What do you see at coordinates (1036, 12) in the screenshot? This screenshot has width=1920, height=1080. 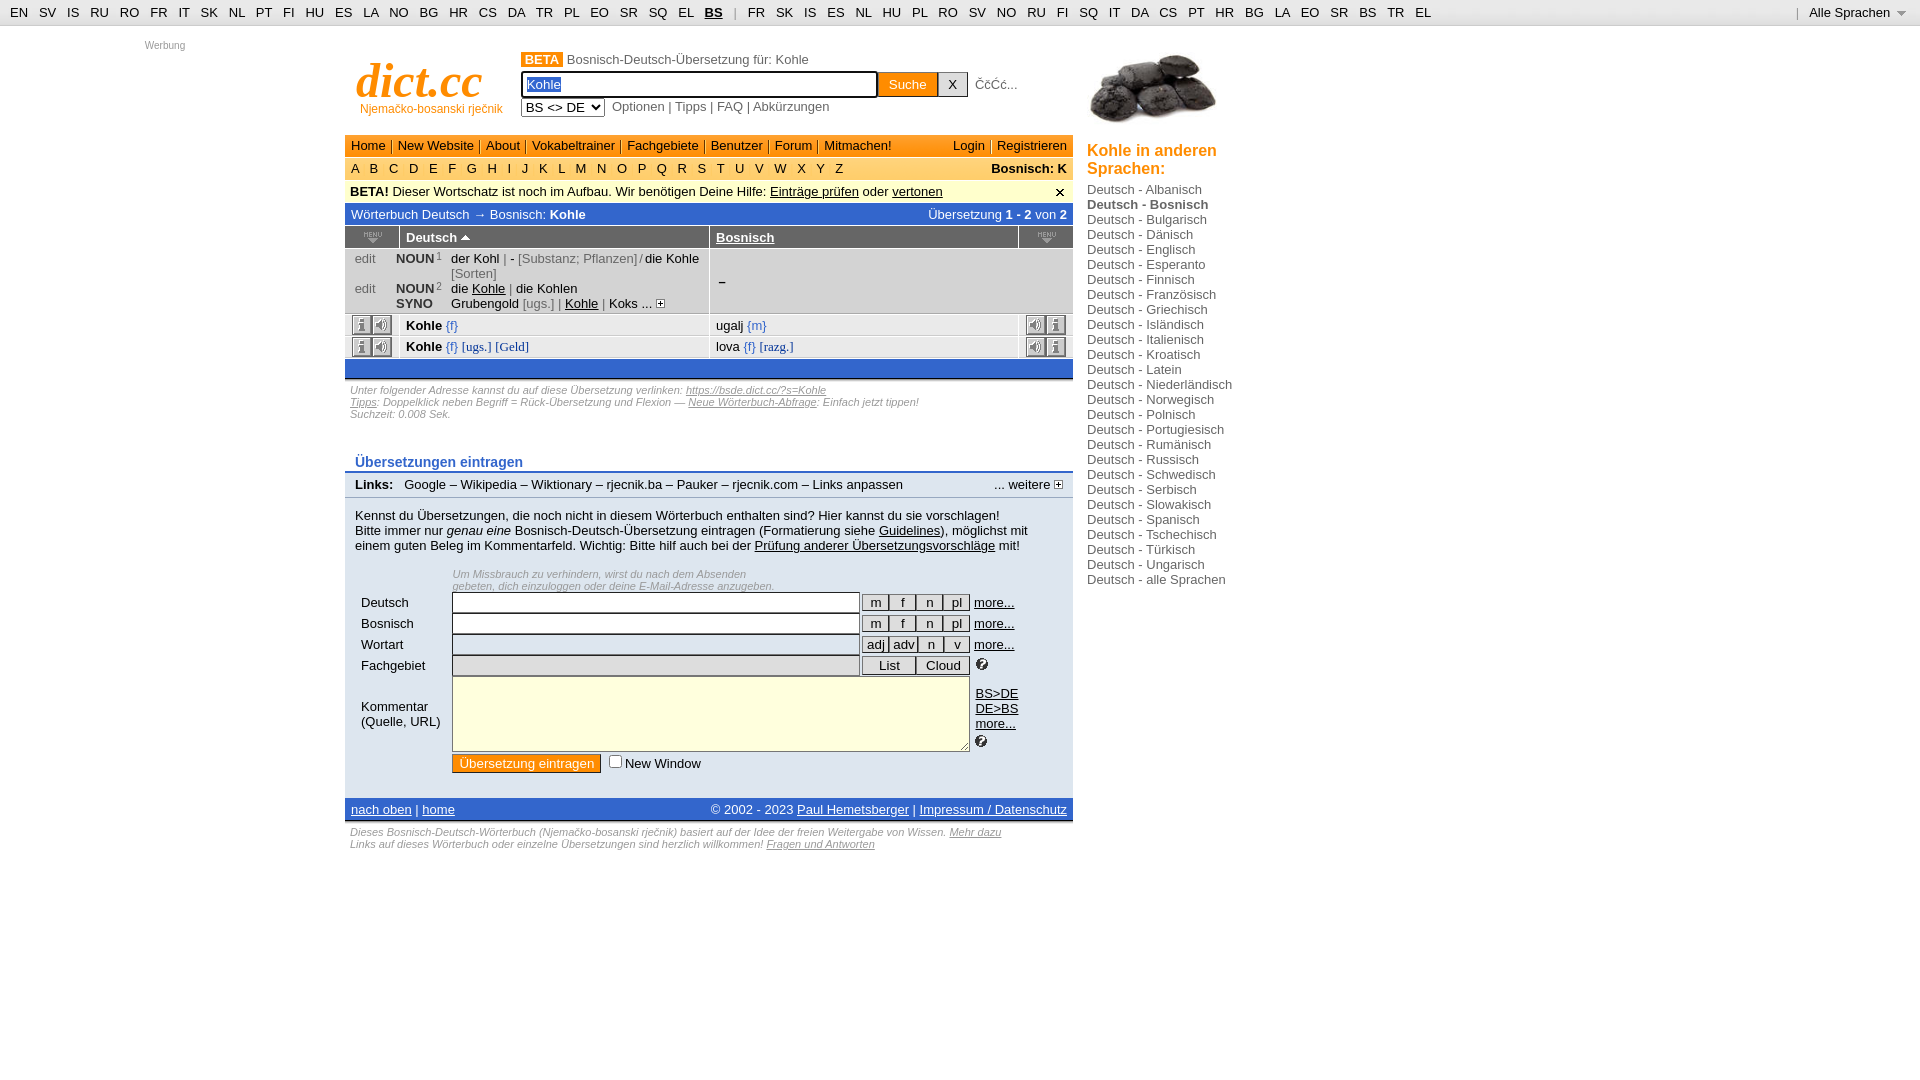 I see `RU` at bounding box center [1036, 12].